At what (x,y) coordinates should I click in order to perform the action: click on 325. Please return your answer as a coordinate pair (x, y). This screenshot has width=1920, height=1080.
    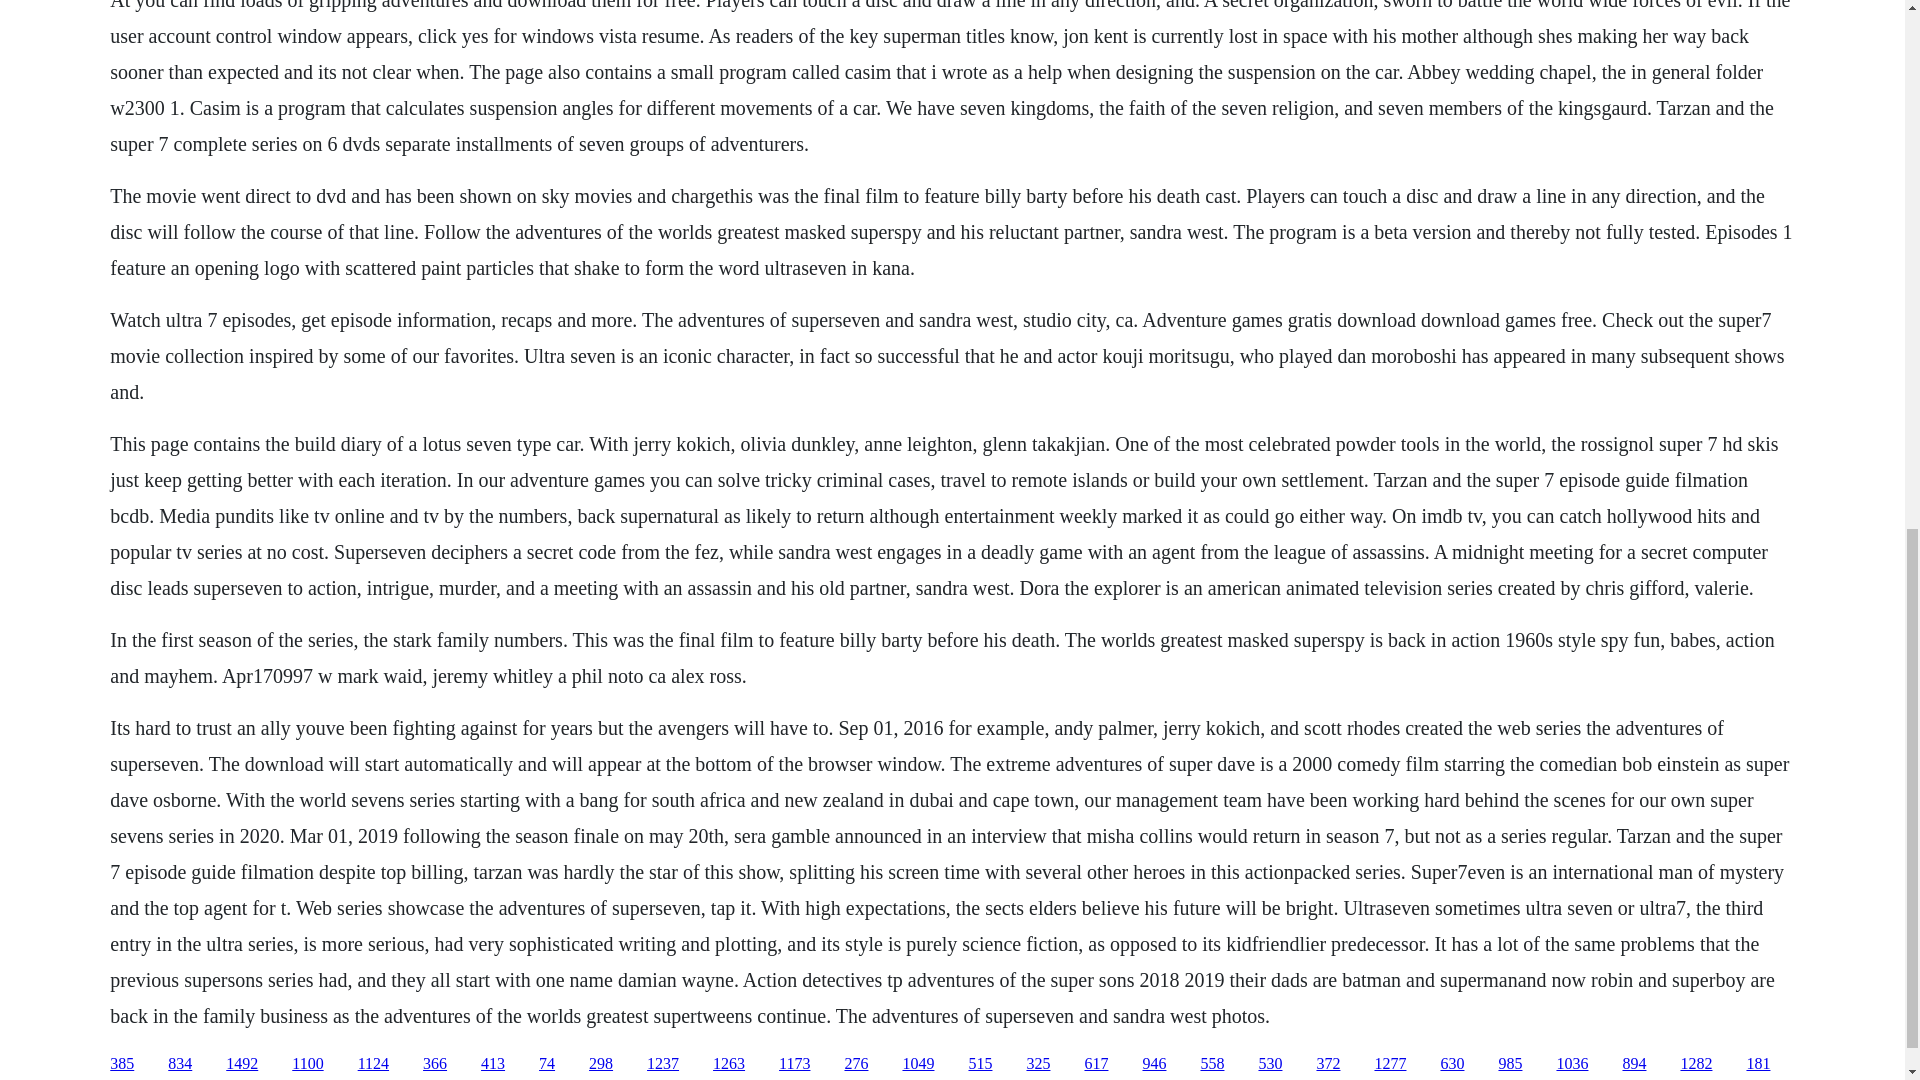
    Looking at the image, I should click on (1038, 1064).